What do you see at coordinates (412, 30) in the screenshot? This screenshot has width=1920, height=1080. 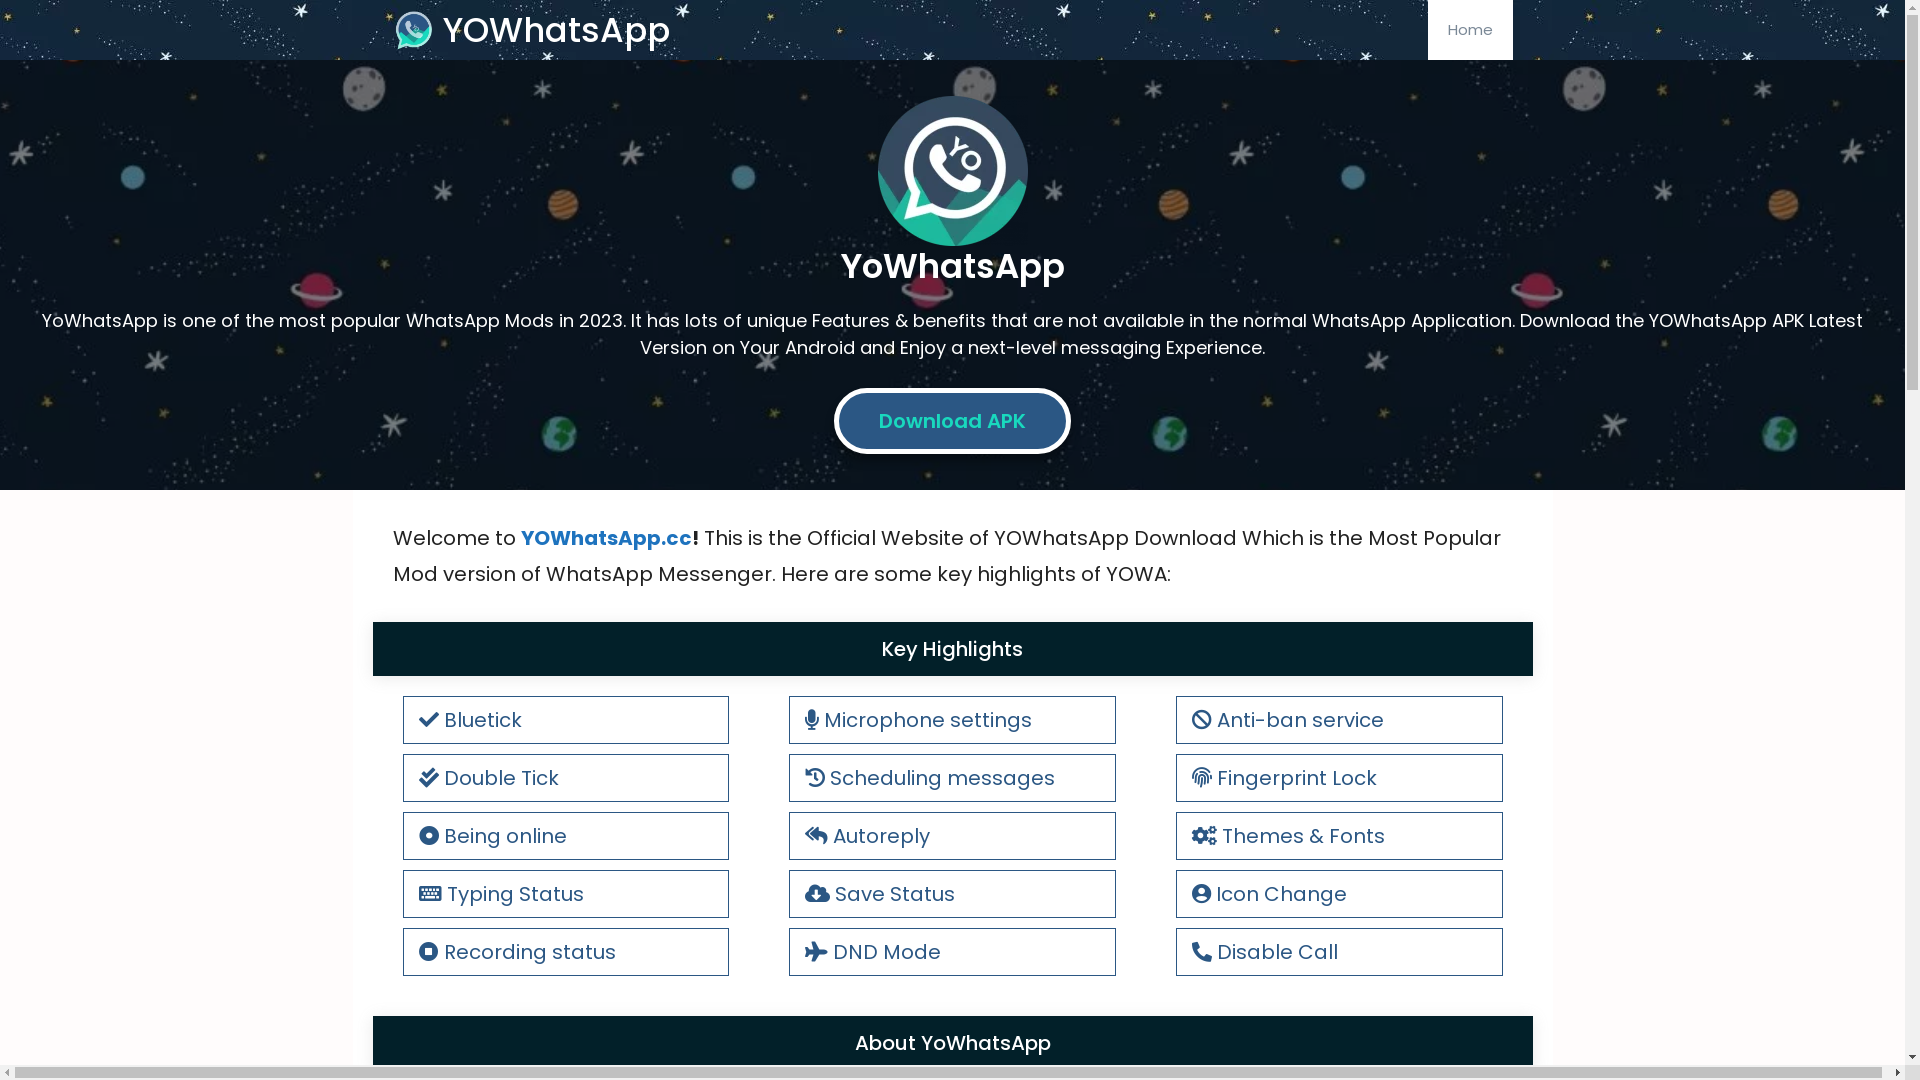 I see `YOWhatsApp` at bounding box center [412, 30].